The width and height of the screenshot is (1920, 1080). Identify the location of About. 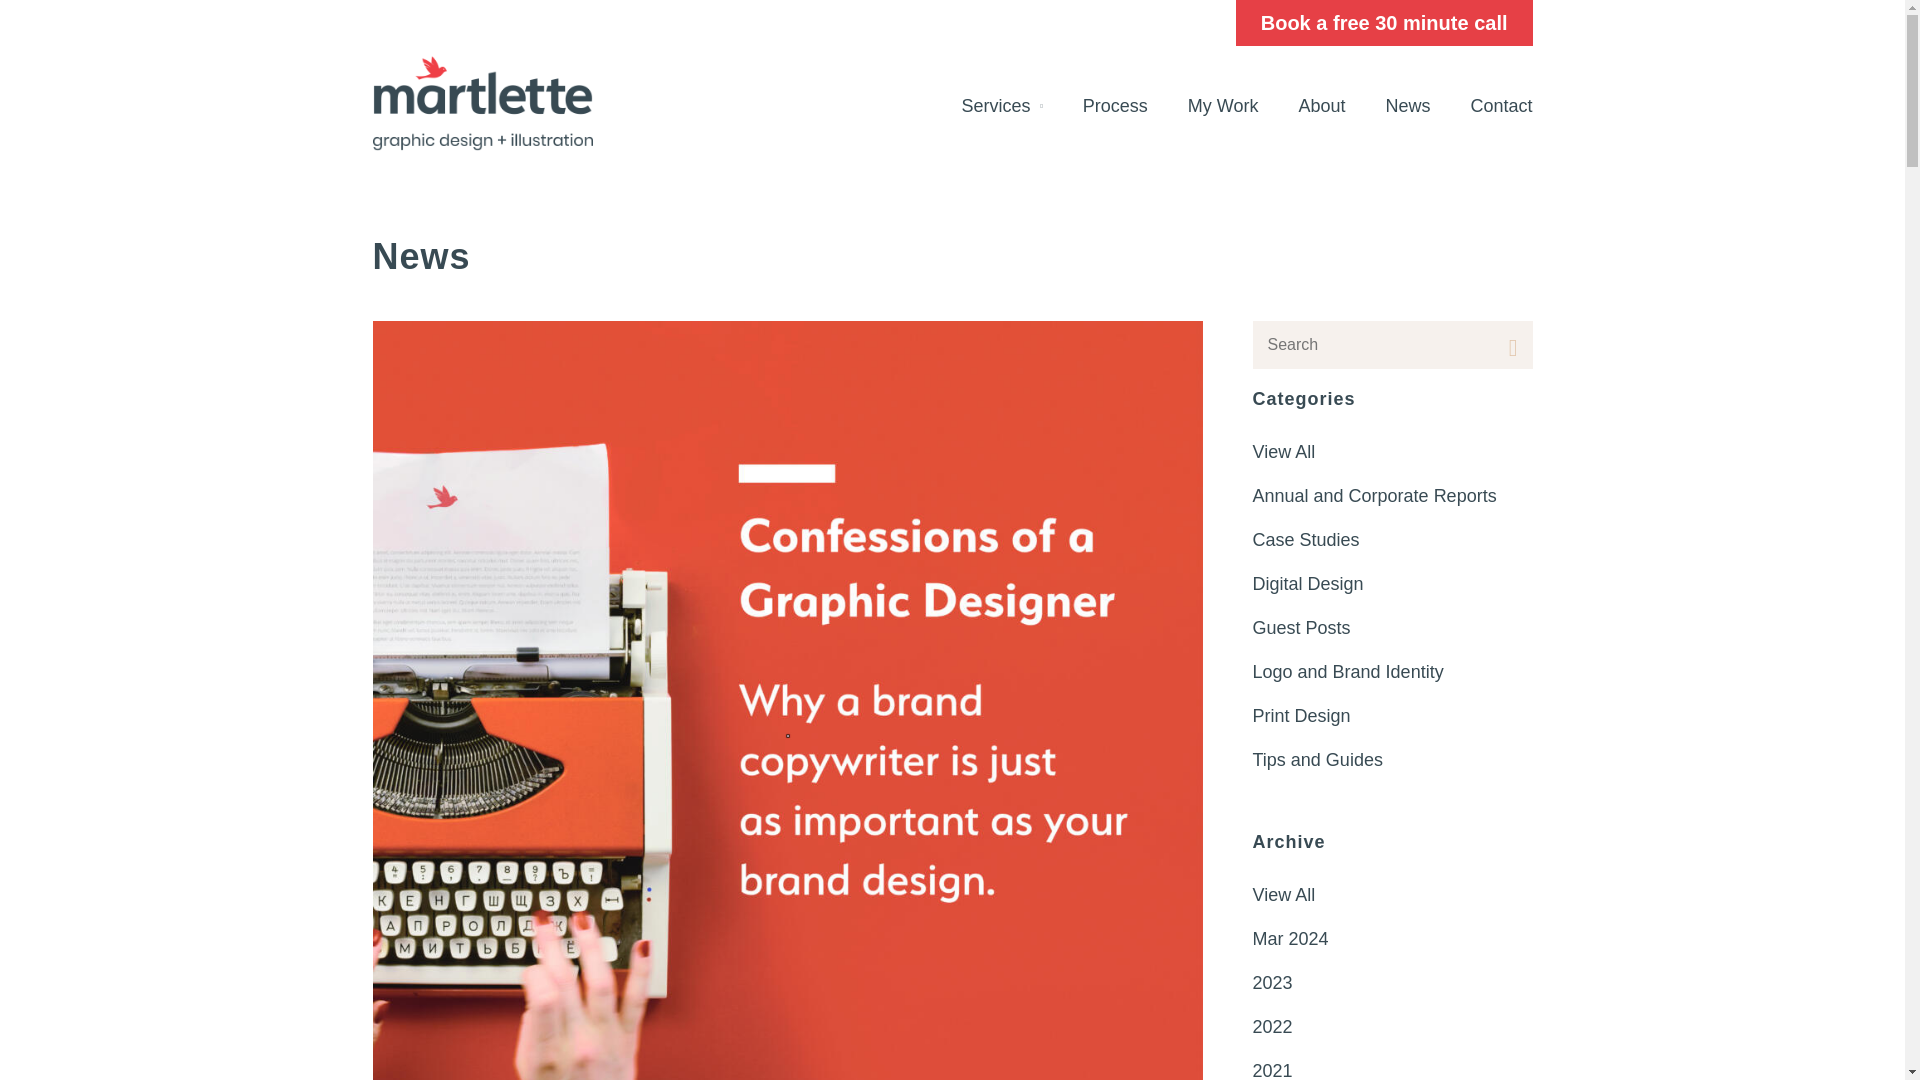
(1322, 106).